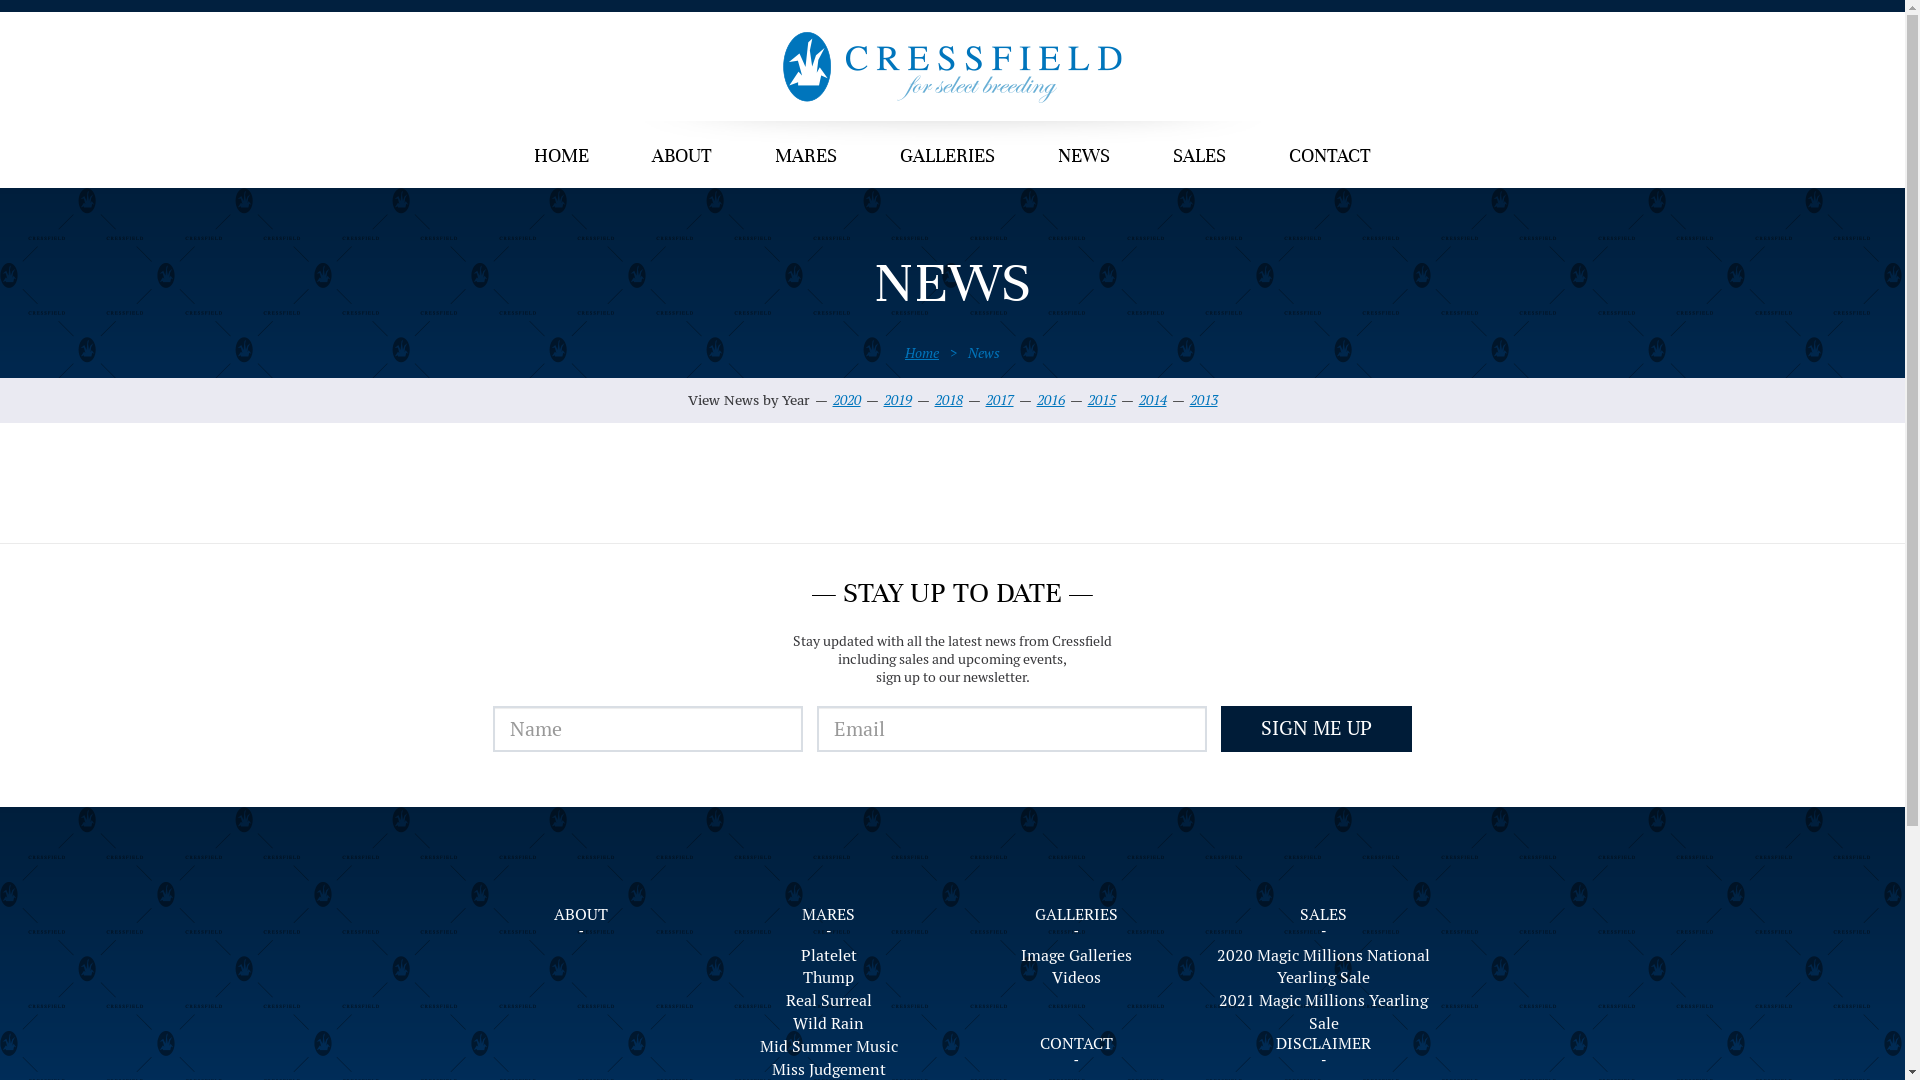 The width and height of the screenshot is (1920, 1080). I want to click on 2015, so click(1102, 400).